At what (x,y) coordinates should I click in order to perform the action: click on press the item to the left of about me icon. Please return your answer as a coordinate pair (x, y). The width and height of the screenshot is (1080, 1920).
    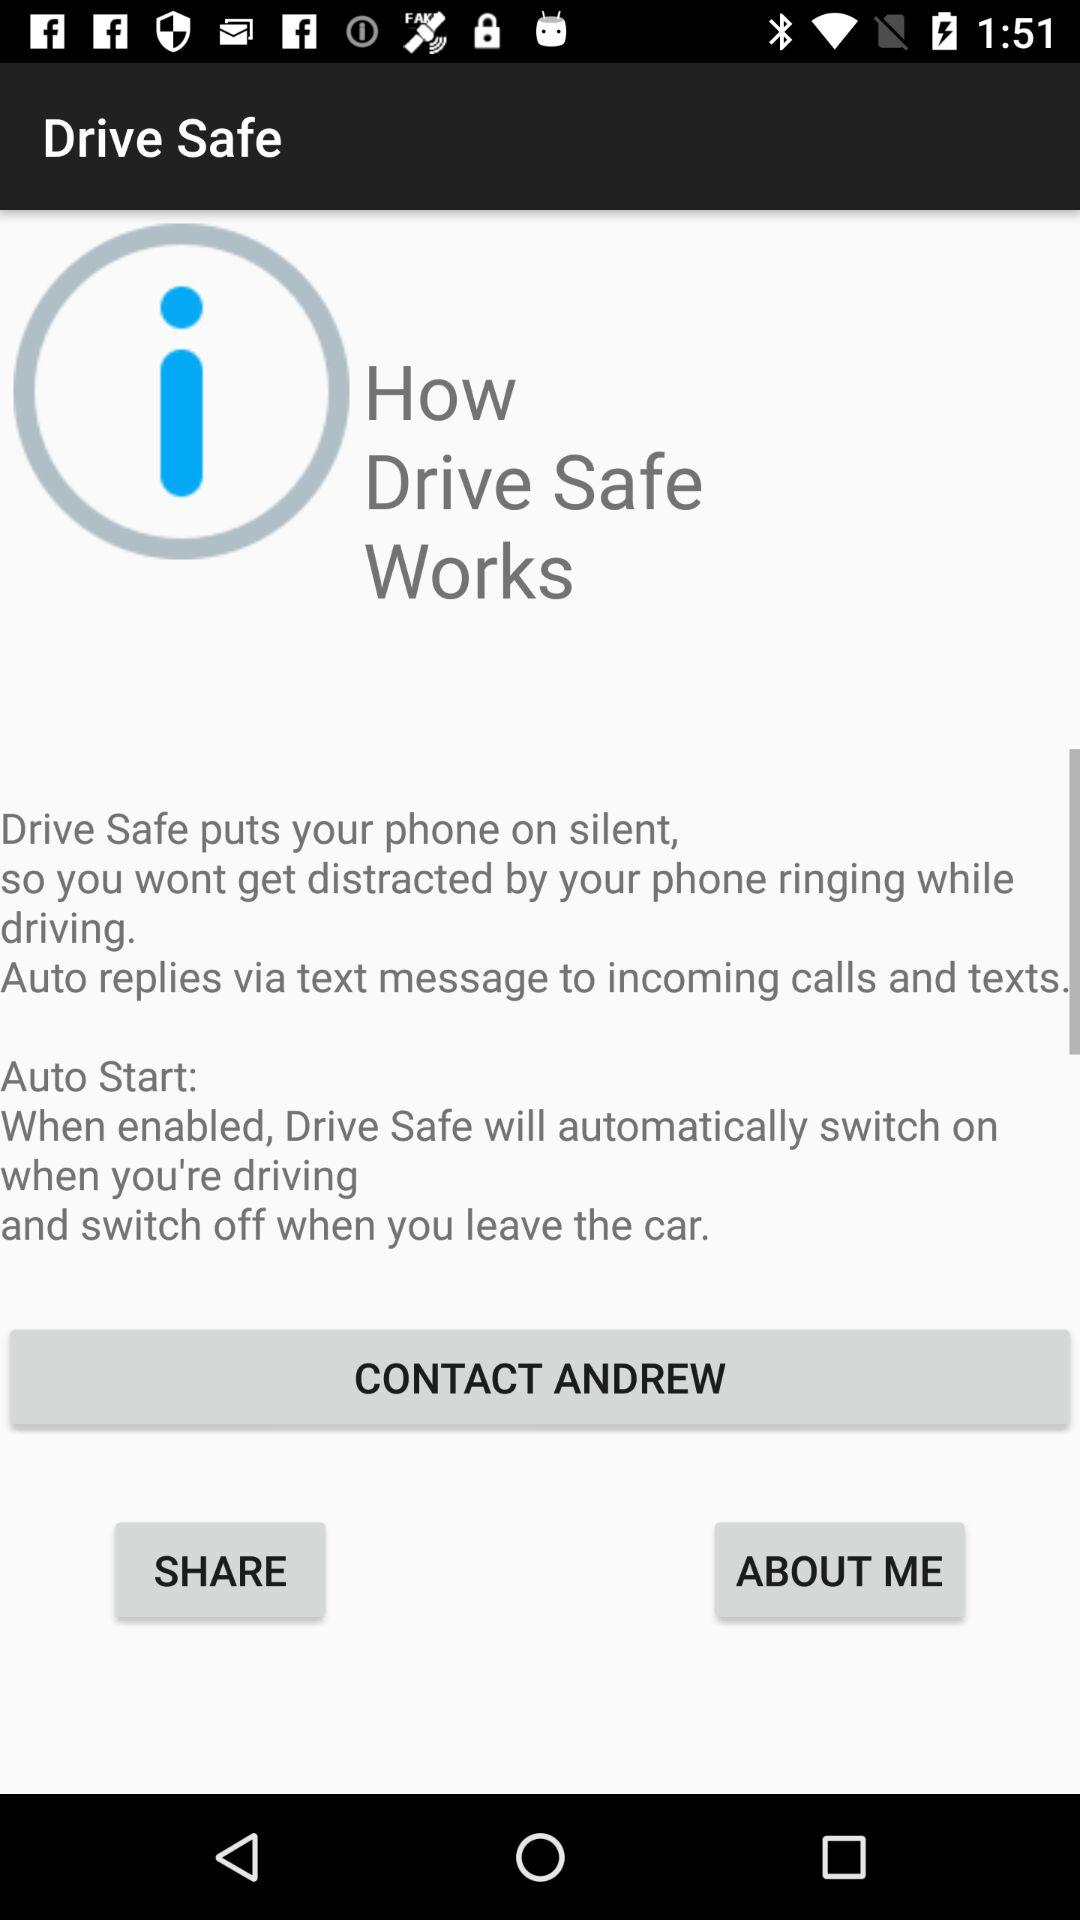
    Looking at the image, I should click on (220, 1569).